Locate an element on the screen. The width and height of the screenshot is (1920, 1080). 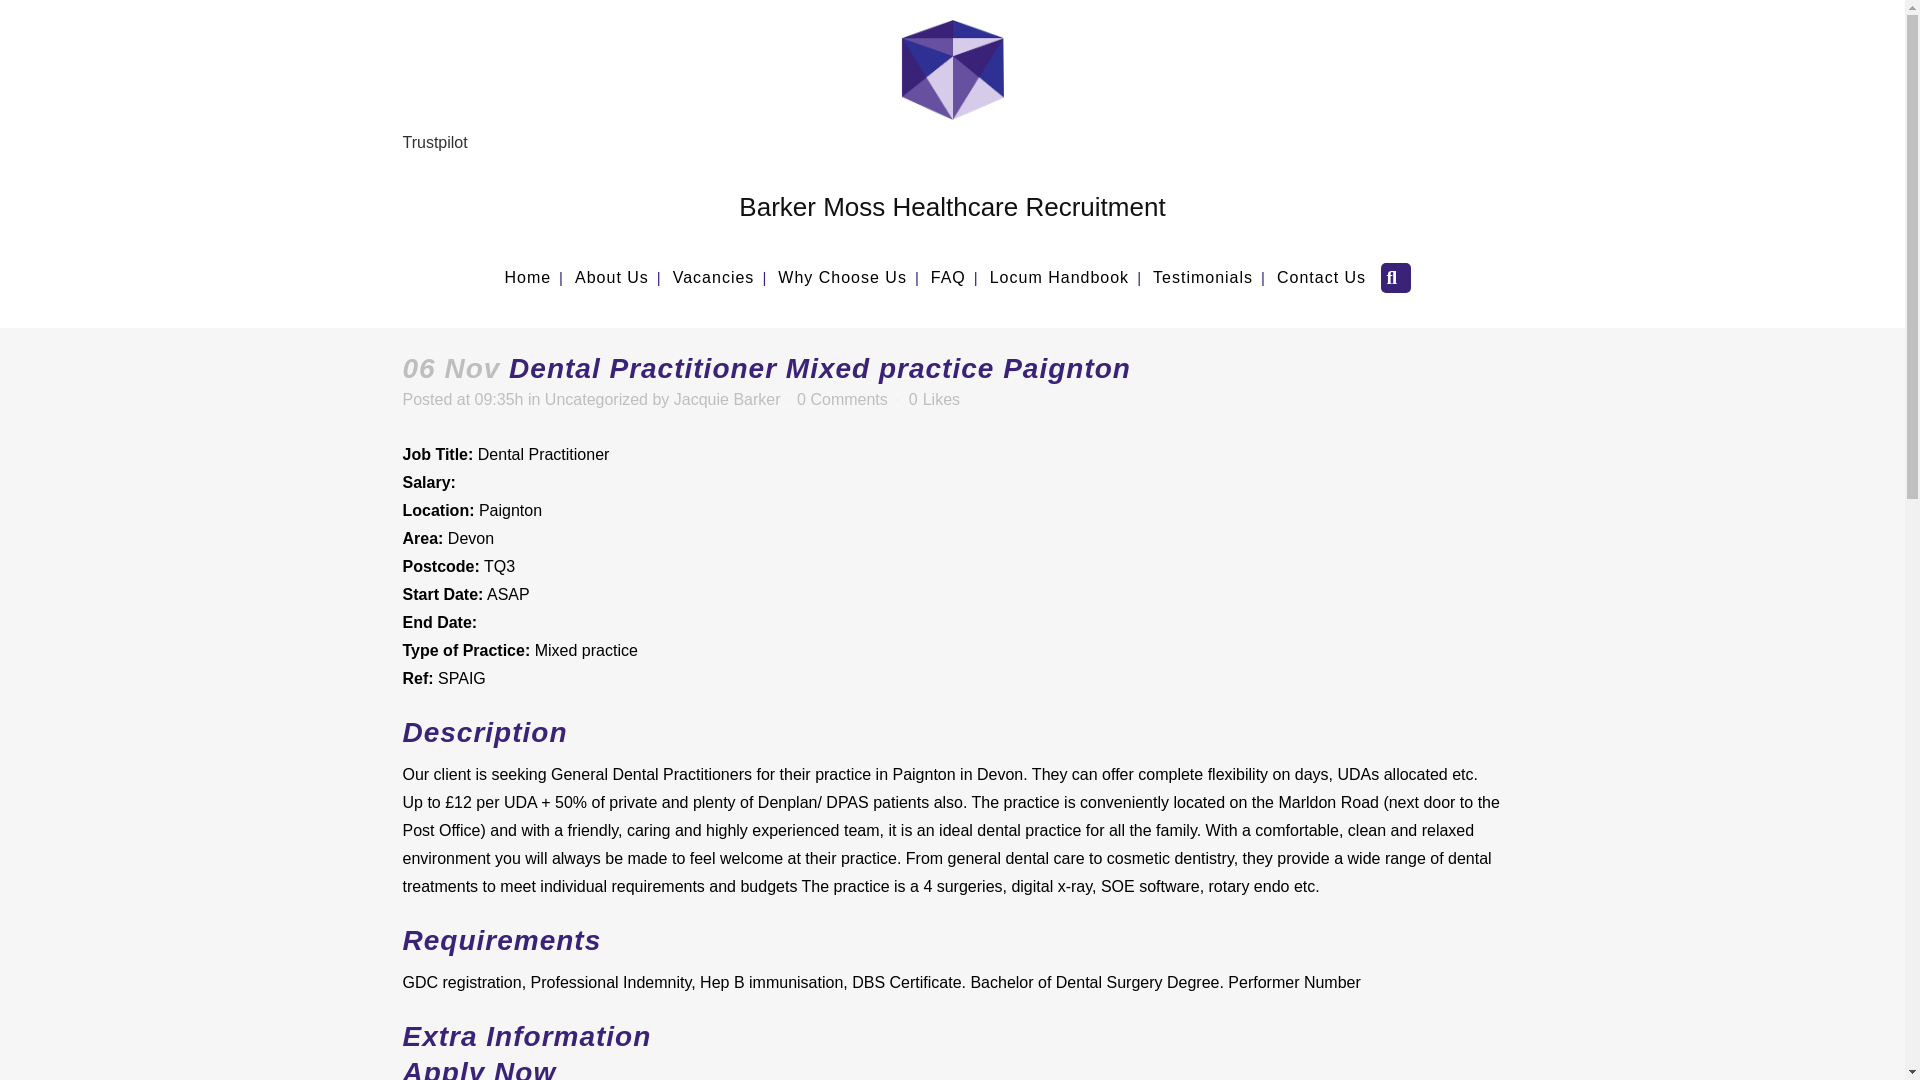
Locum Handbook is located at coordinates (1058, 278).